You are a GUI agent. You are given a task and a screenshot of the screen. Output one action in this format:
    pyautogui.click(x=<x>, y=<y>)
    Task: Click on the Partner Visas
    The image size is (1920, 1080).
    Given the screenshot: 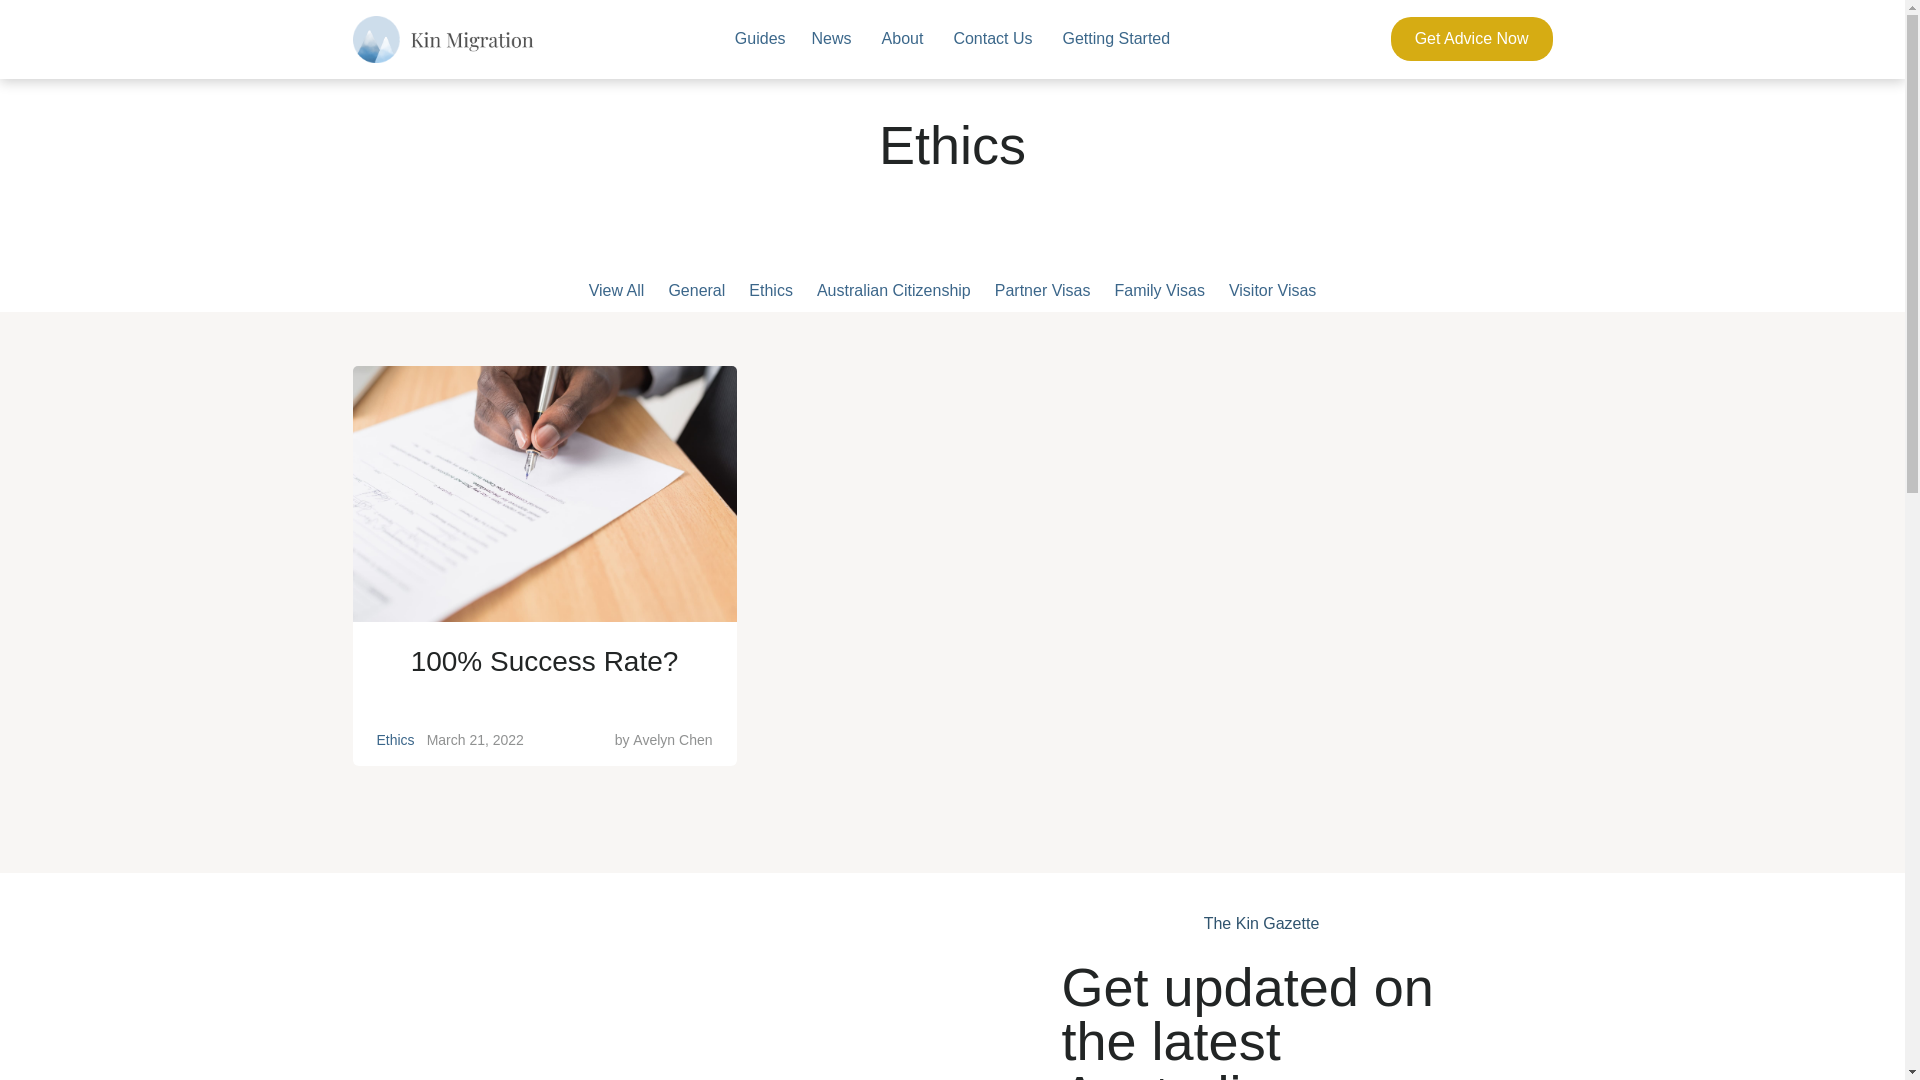 What is the action you would take?
    pyautogui.click(x=1042, y=290)
    